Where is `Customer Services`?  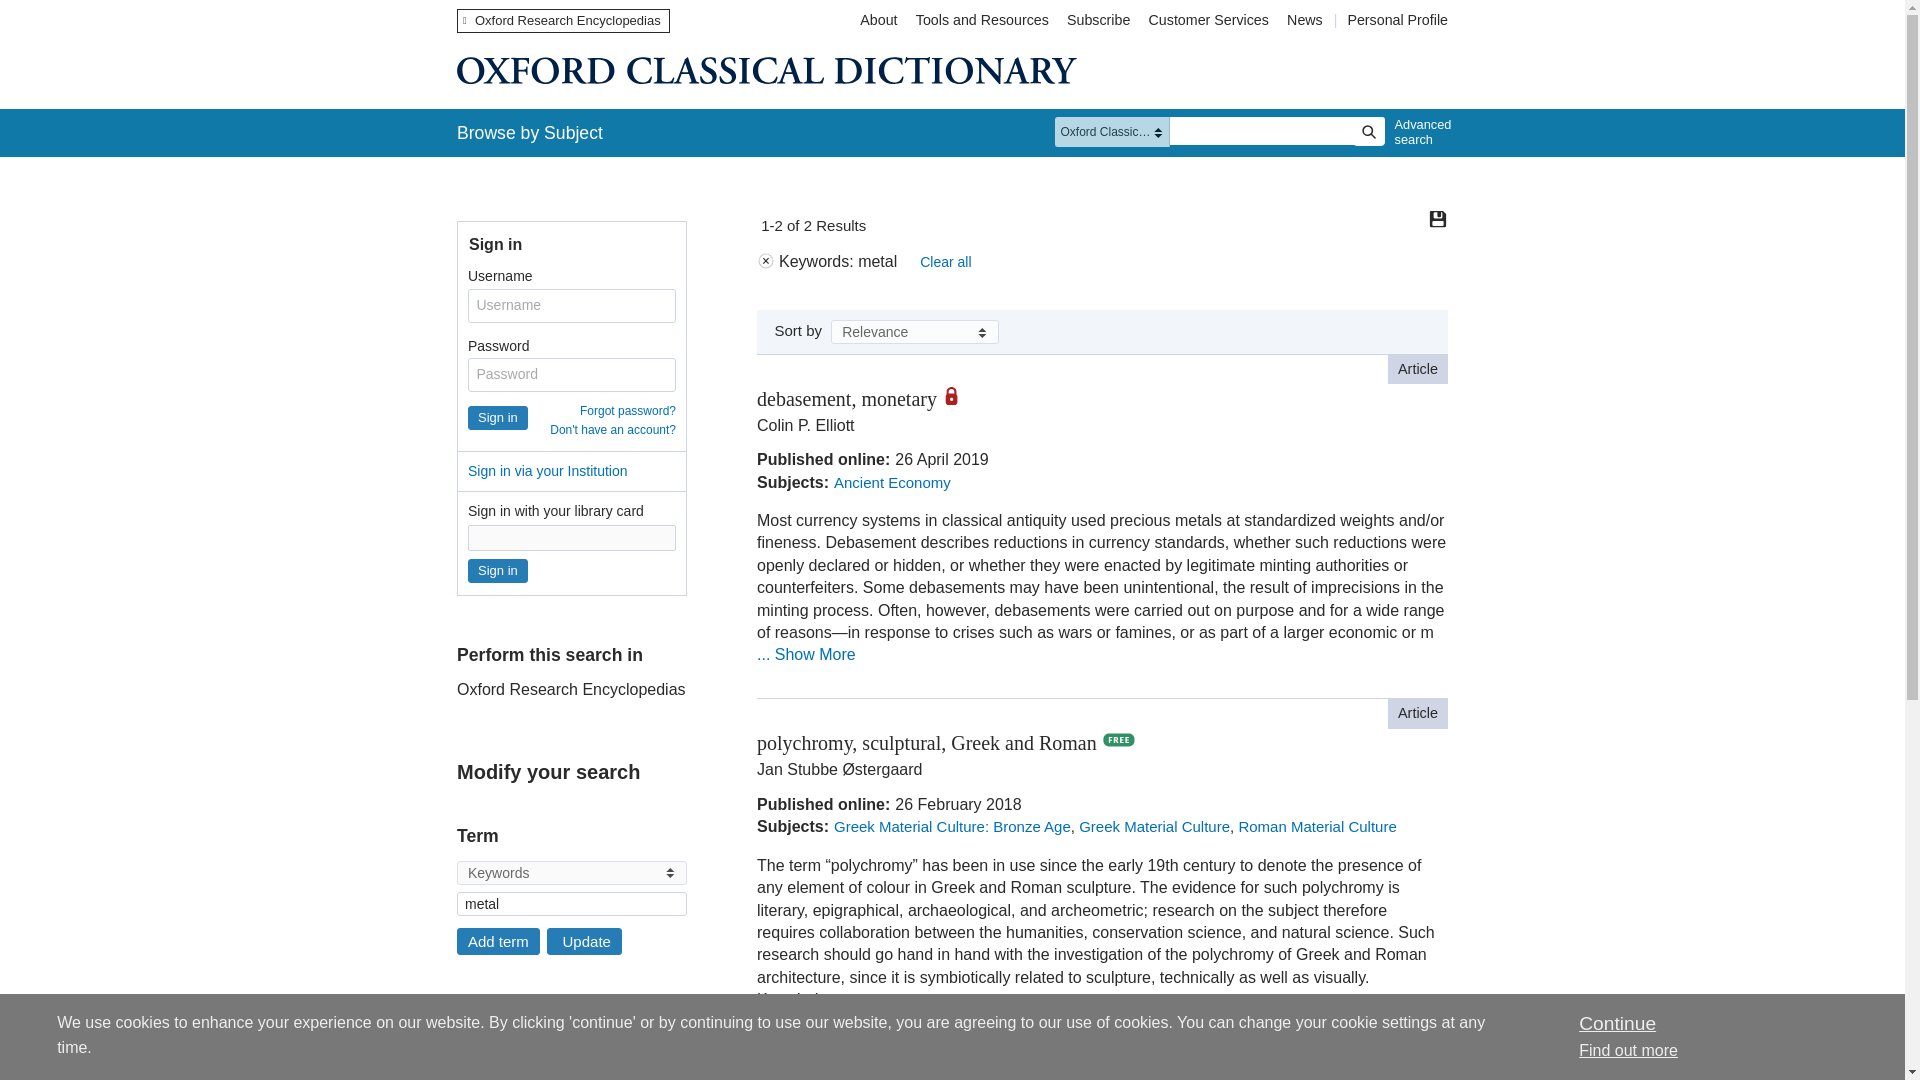
Customer Services is located at coordinates (1209, 20).